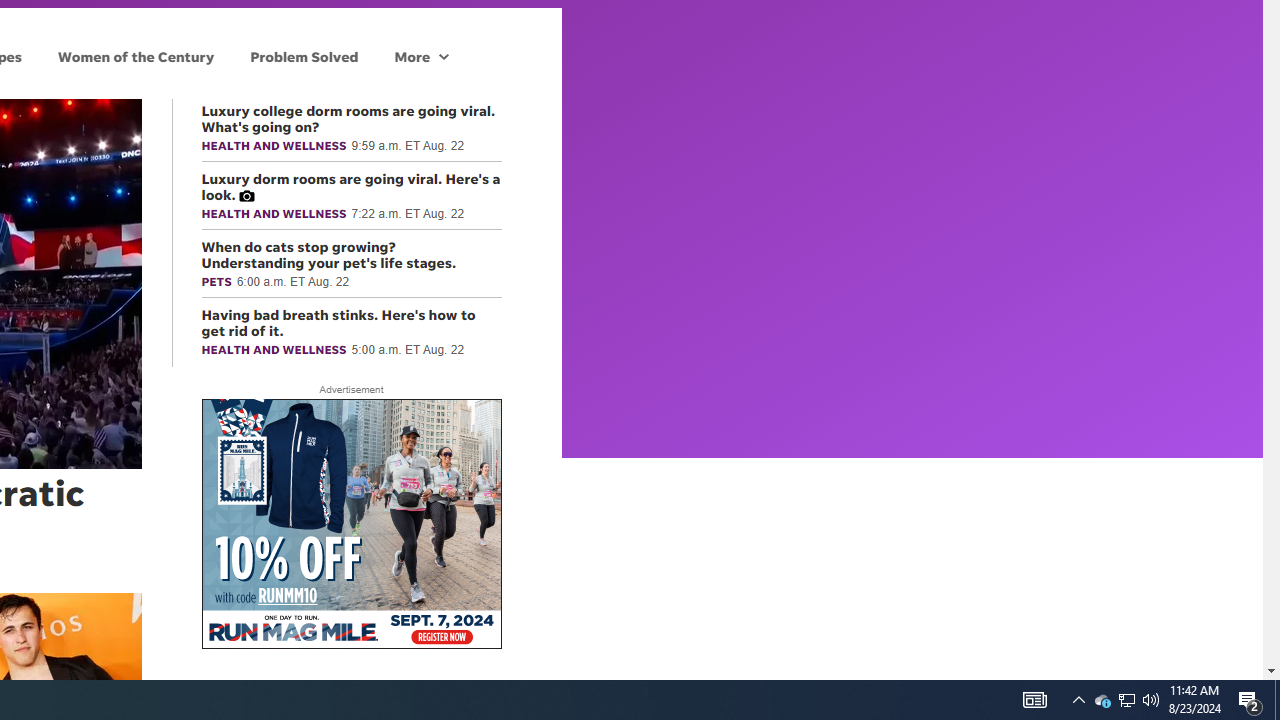  Describe the element at coordinates (1078, 700) in the screenshot. I see `AutomationID: 4105` at that location.